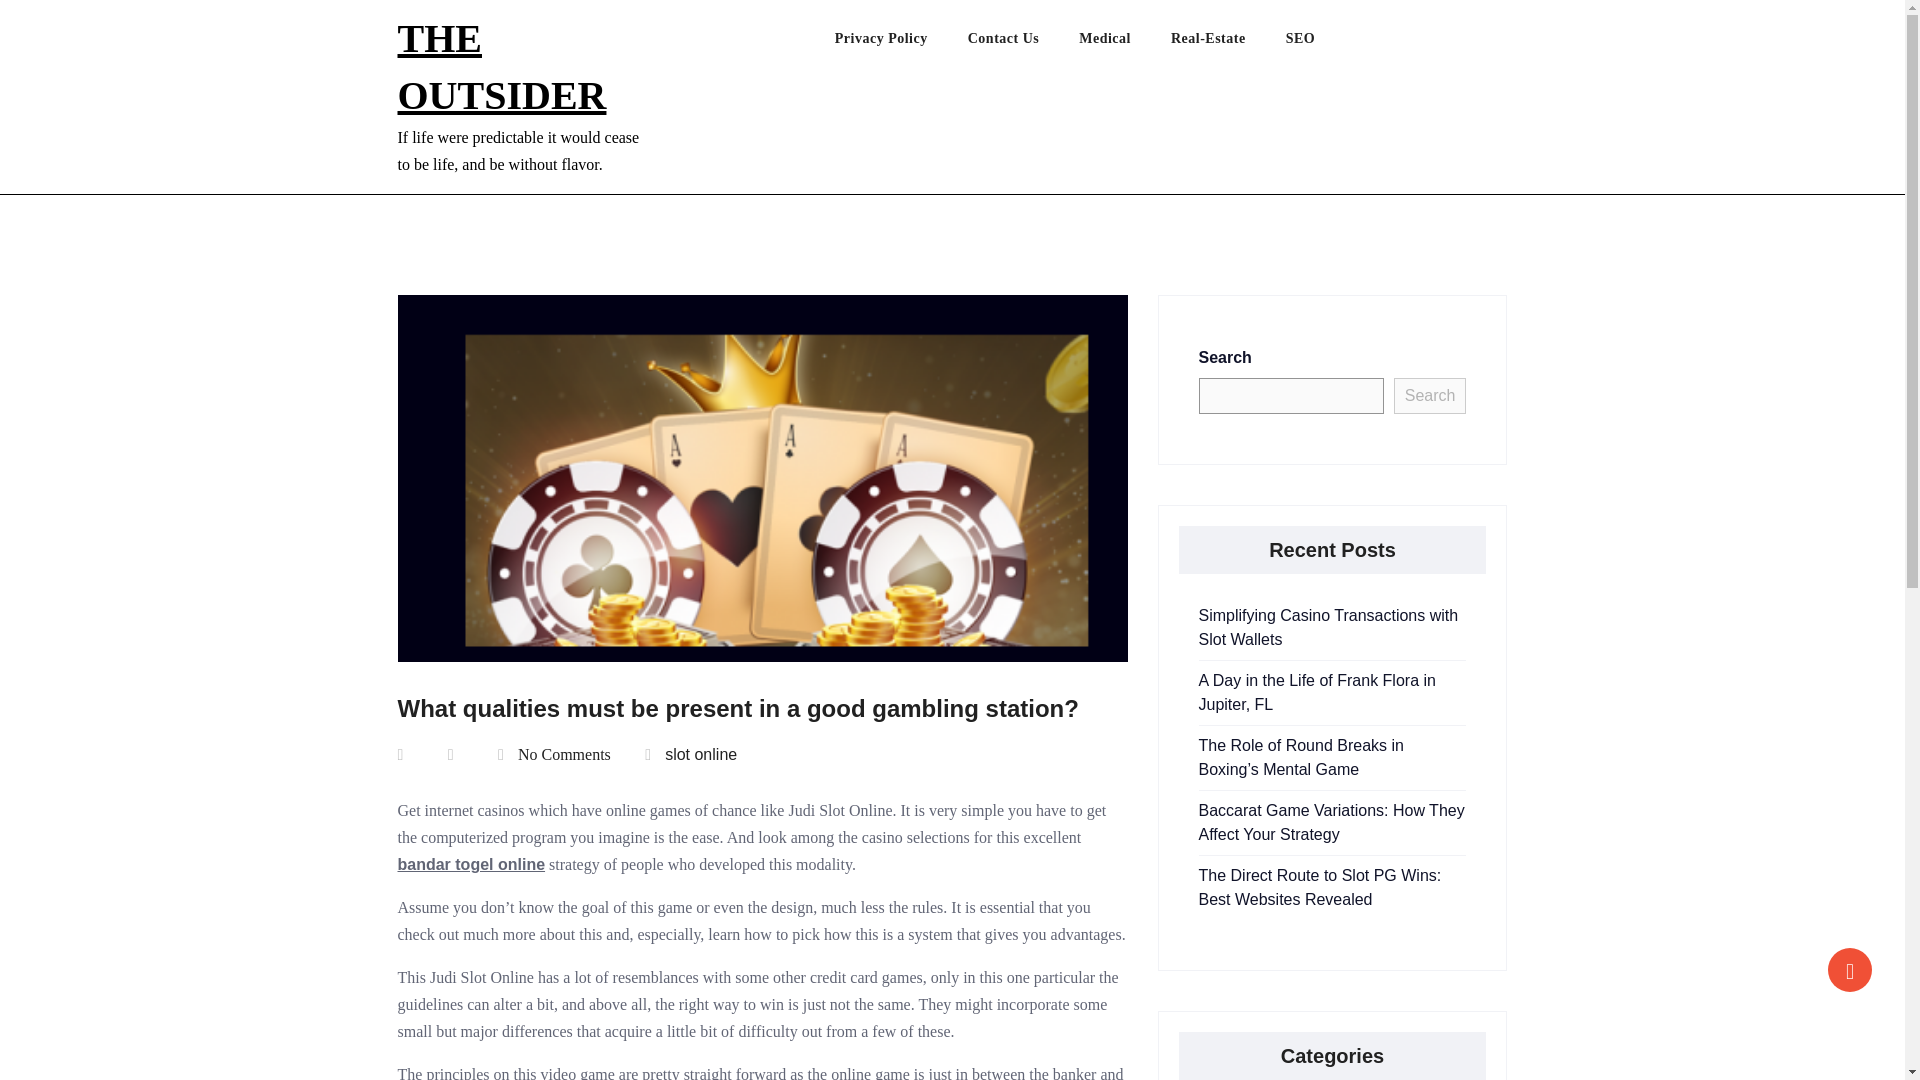 This screenshot has height=1080, width=1920. I want to click on A Day in the Life of Frank Flora in Jupiter, FL, so click(1316, 692).